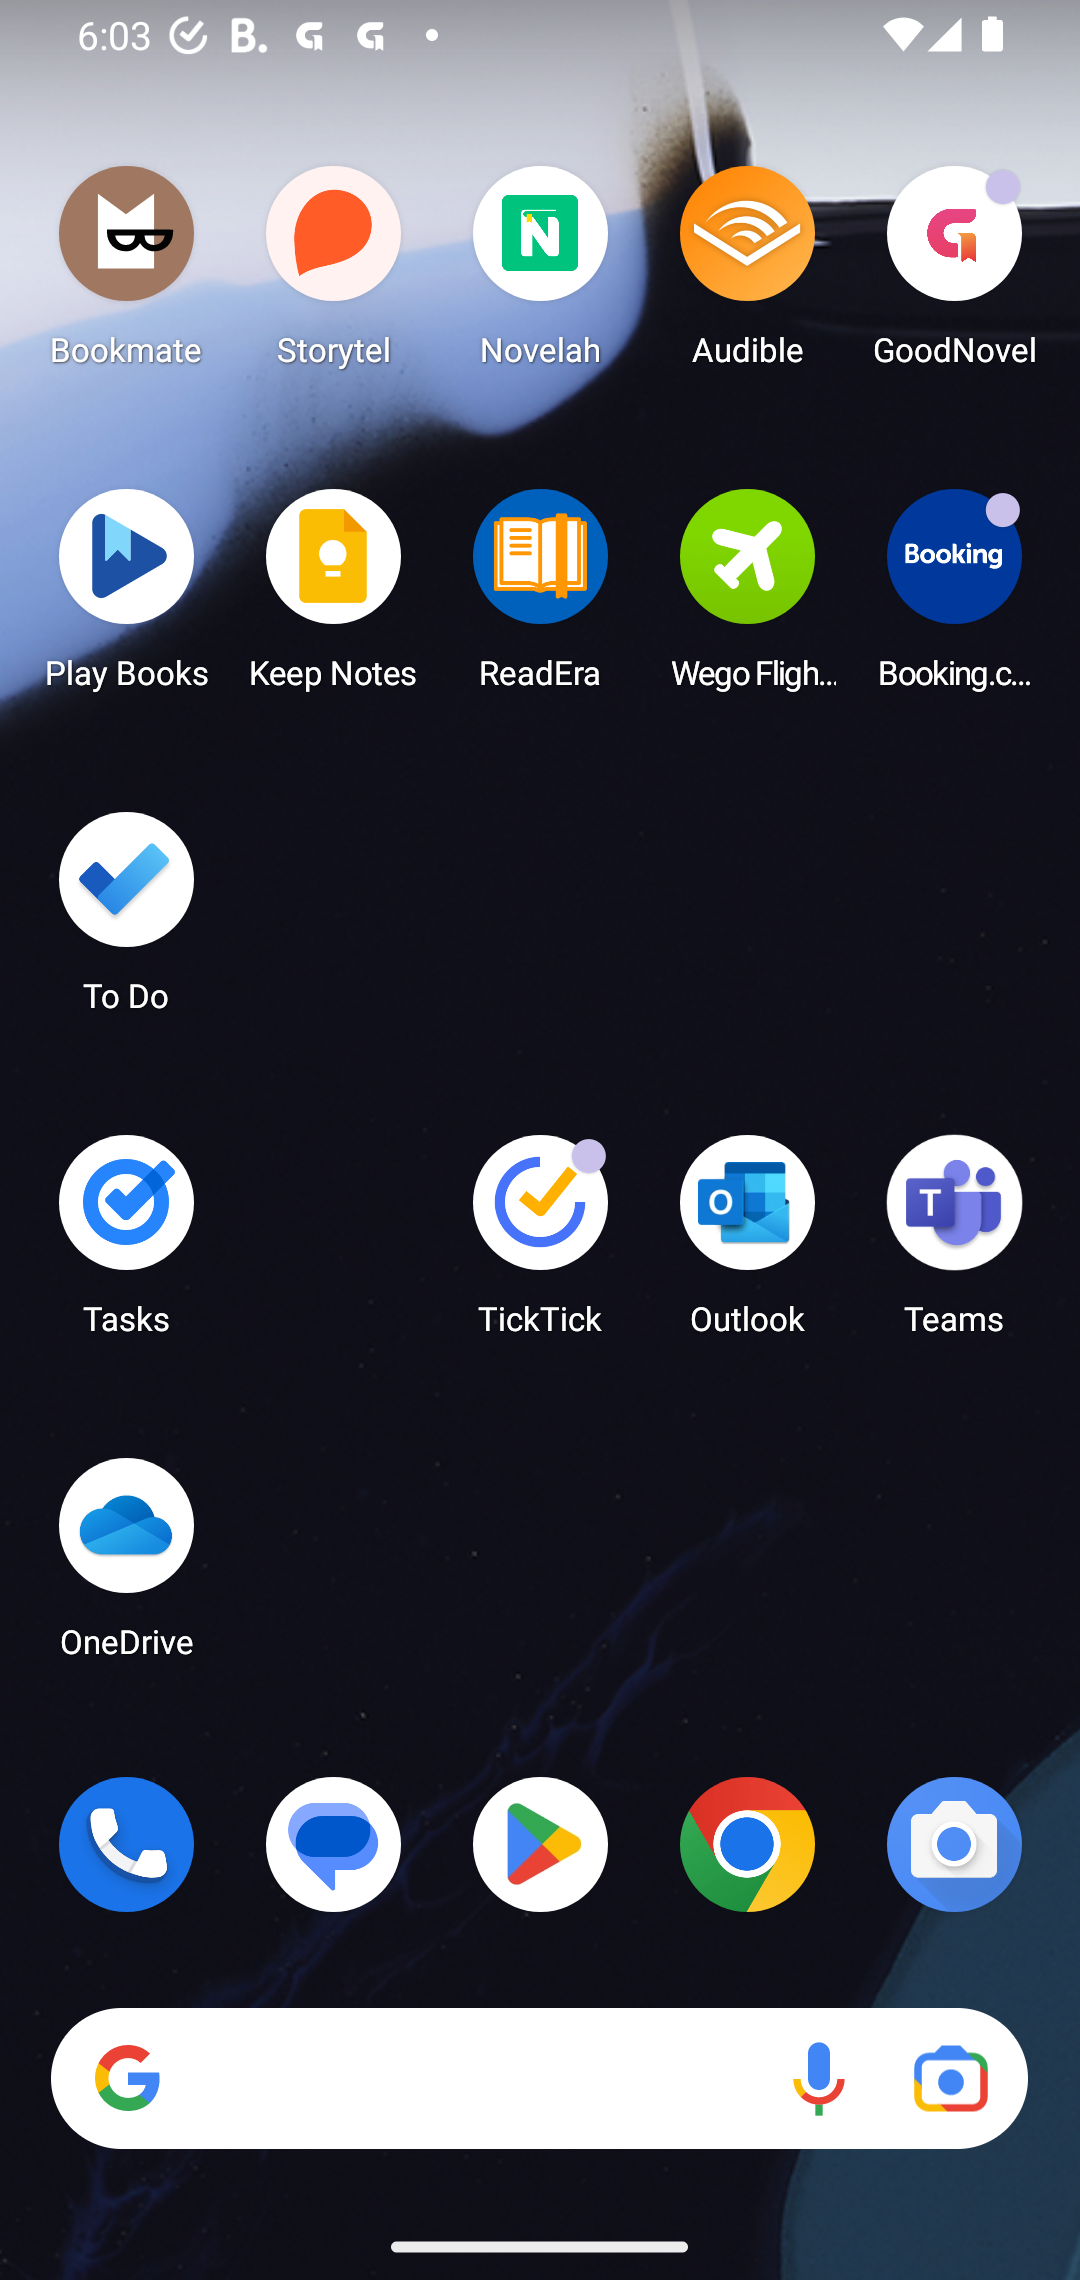  I want to click on Novelah, so click(540, 274).